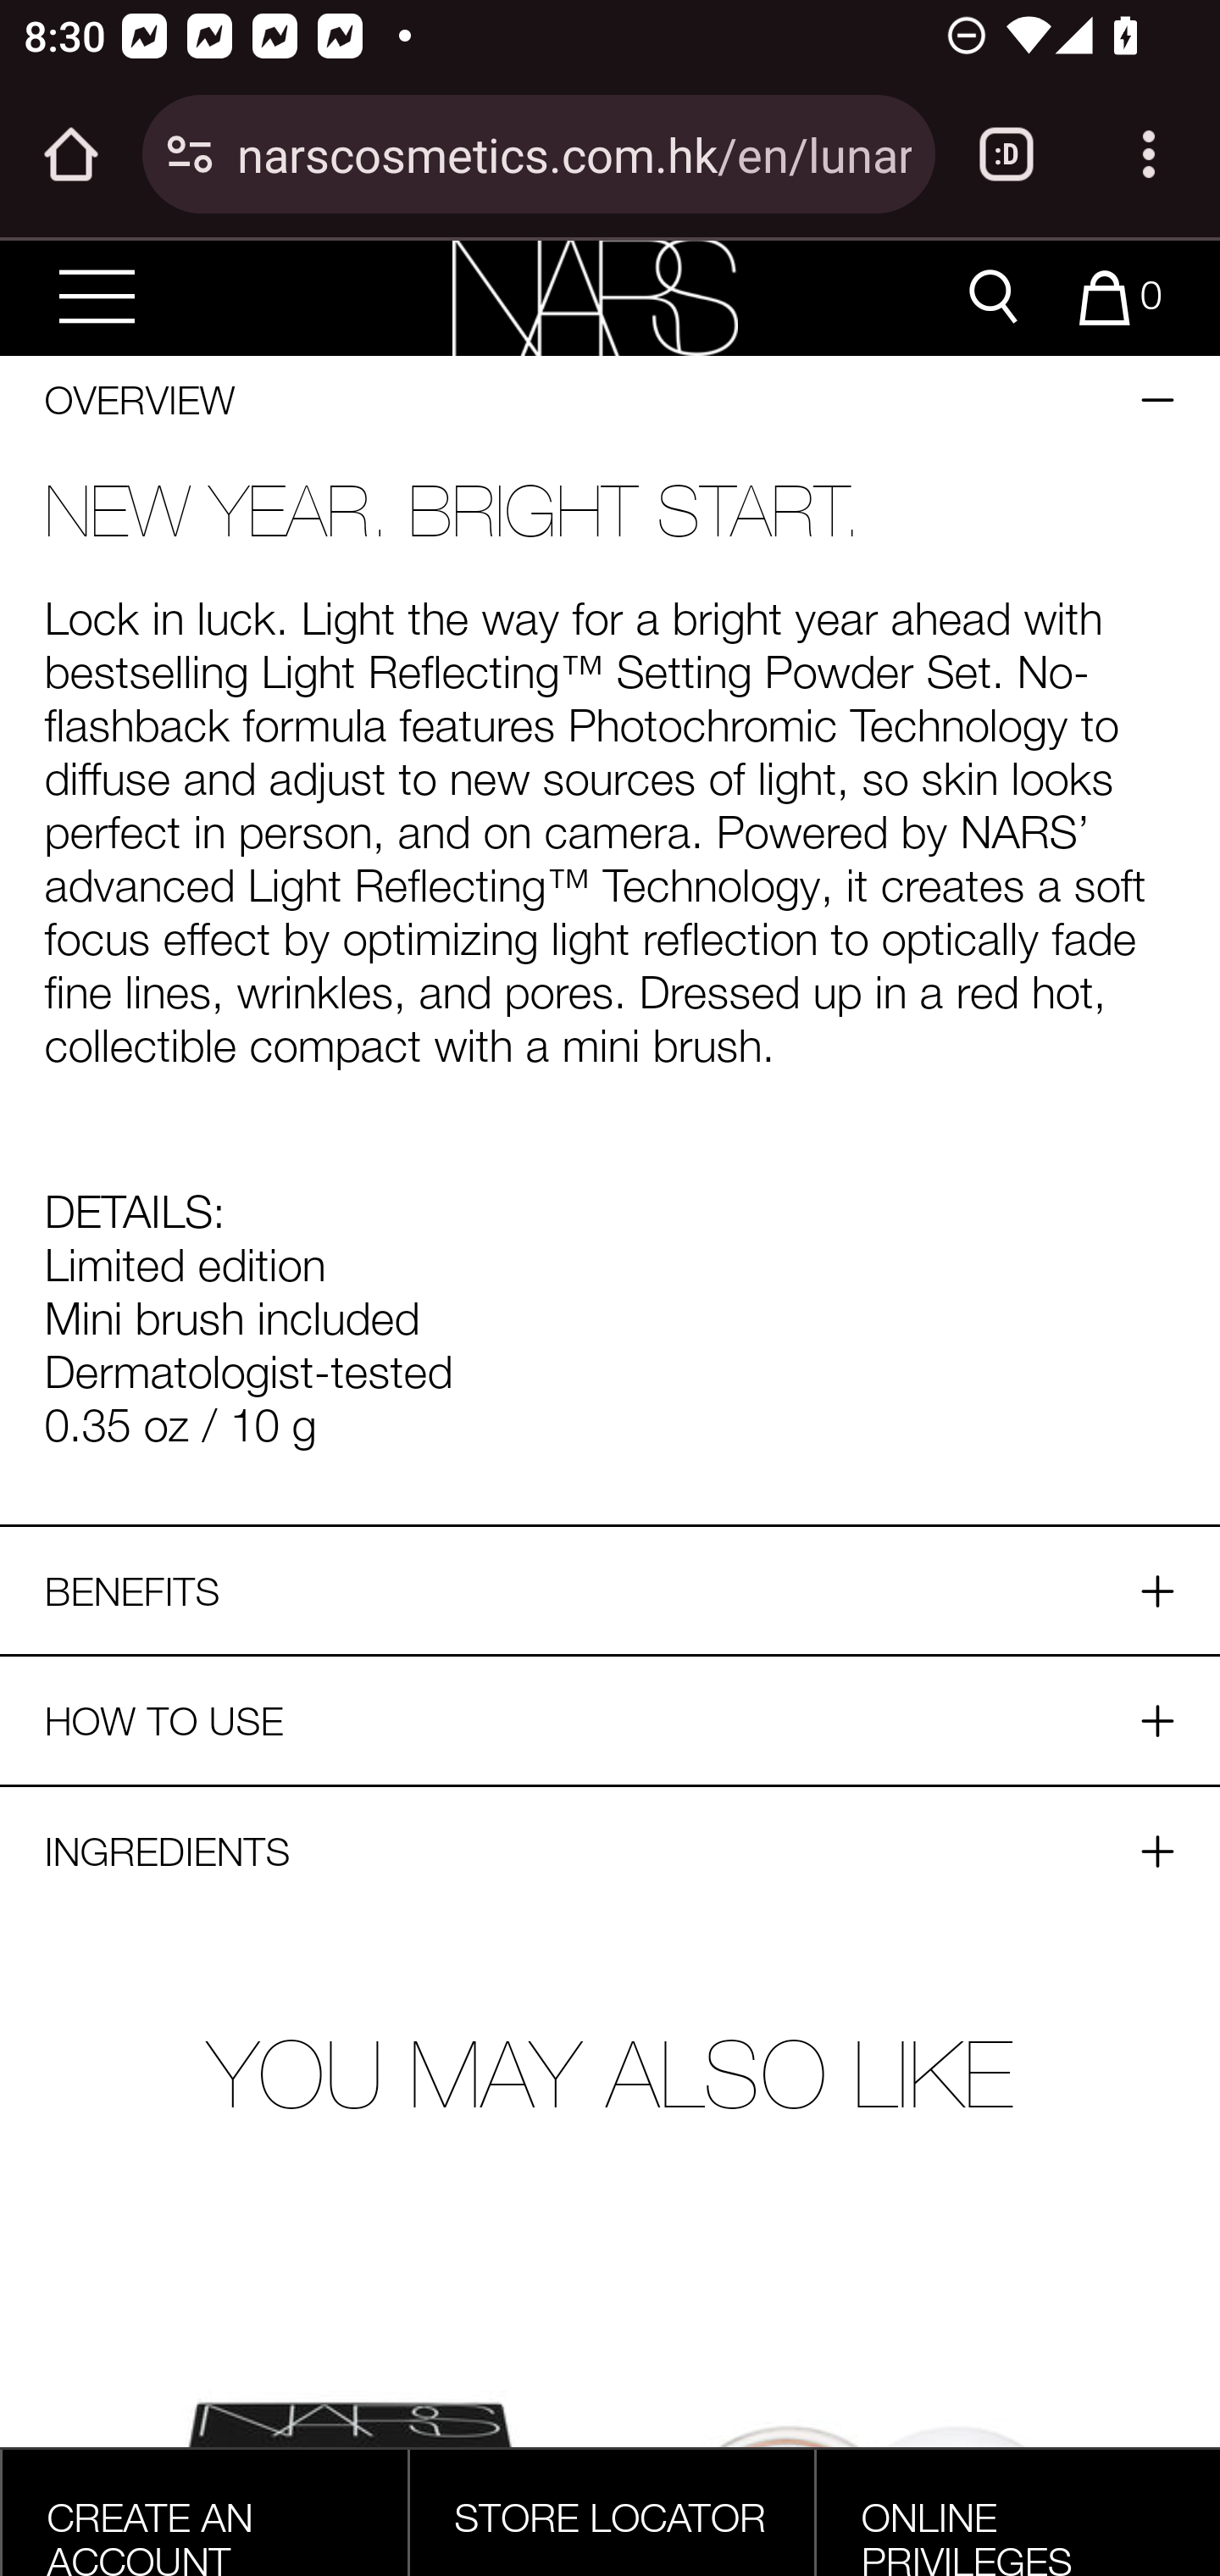 The width and height of the screenshot is (1220, 2576). Describe the element at coordinates (1006, 154) in the screenshot. I see `Switch or close tabs` at that location.